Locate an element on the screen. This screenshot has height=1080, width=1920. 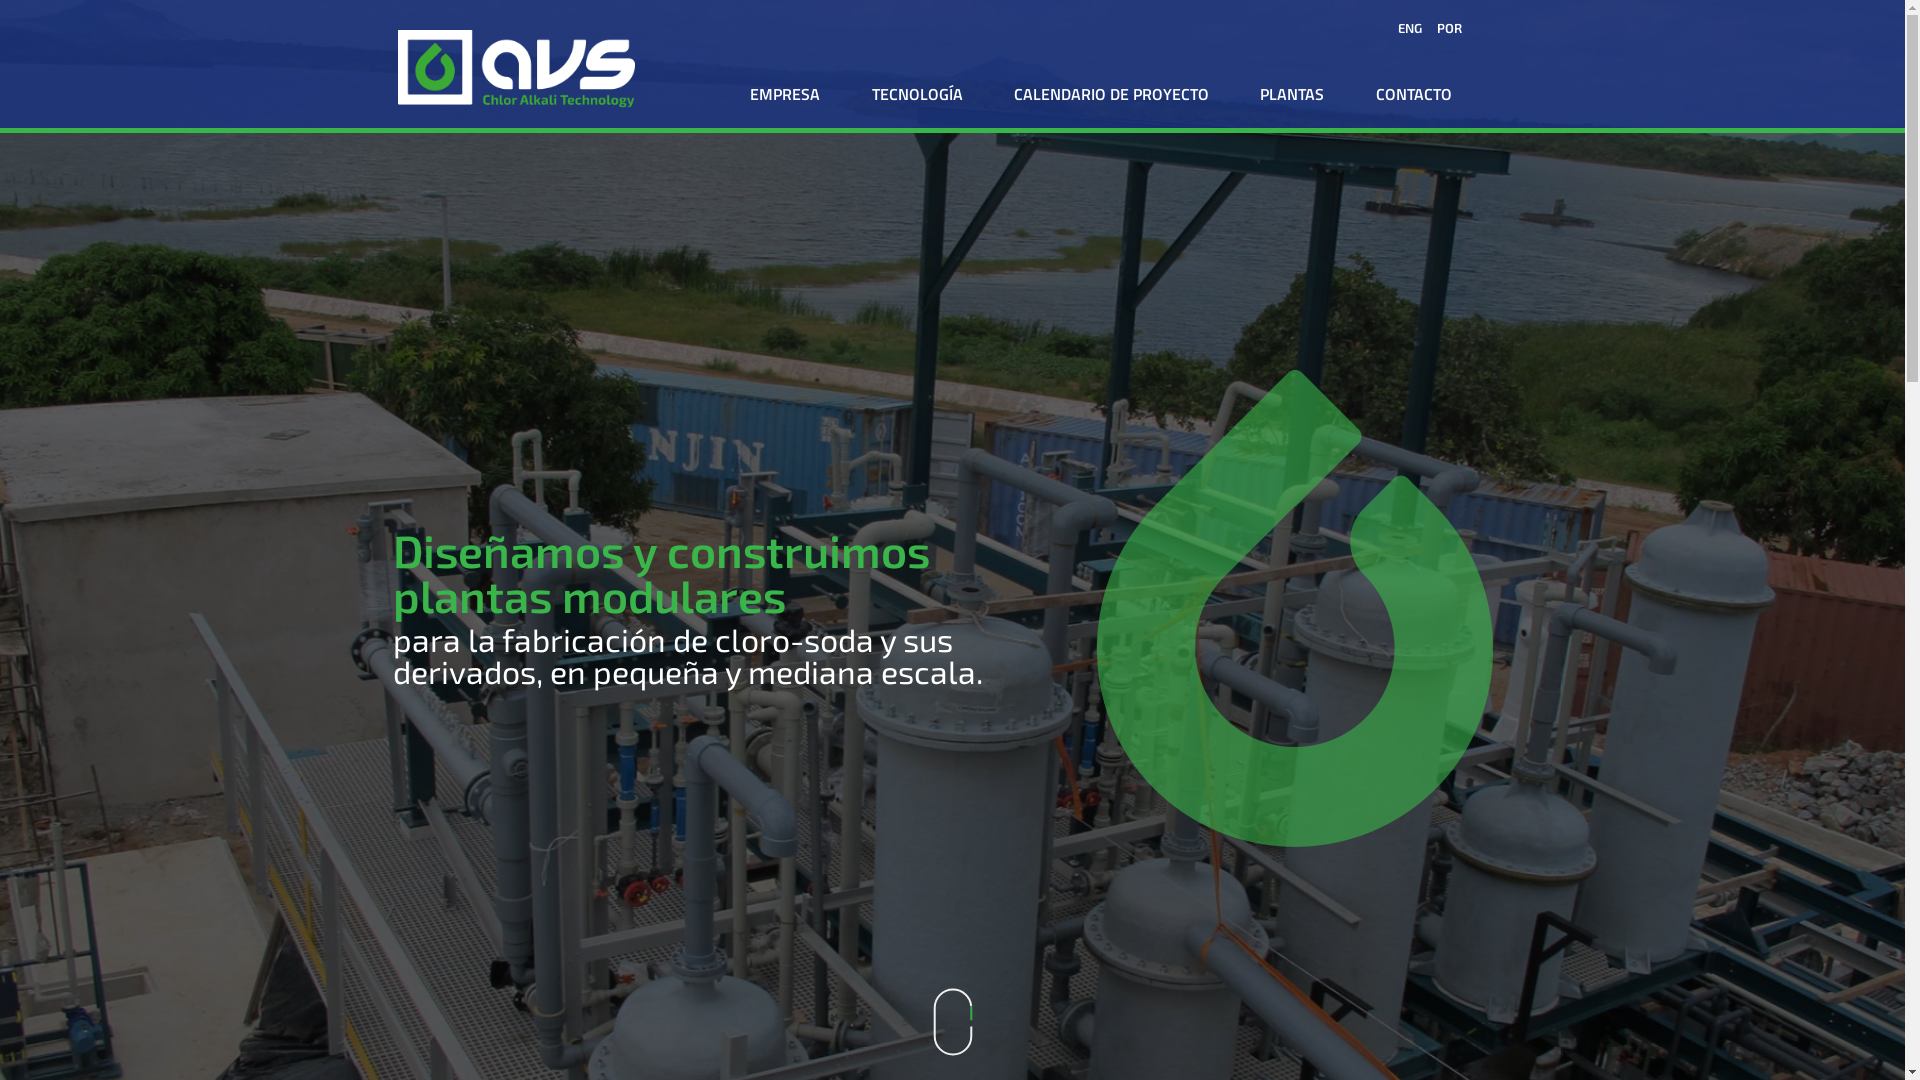
ENG is located at coordinates (1405, 27).